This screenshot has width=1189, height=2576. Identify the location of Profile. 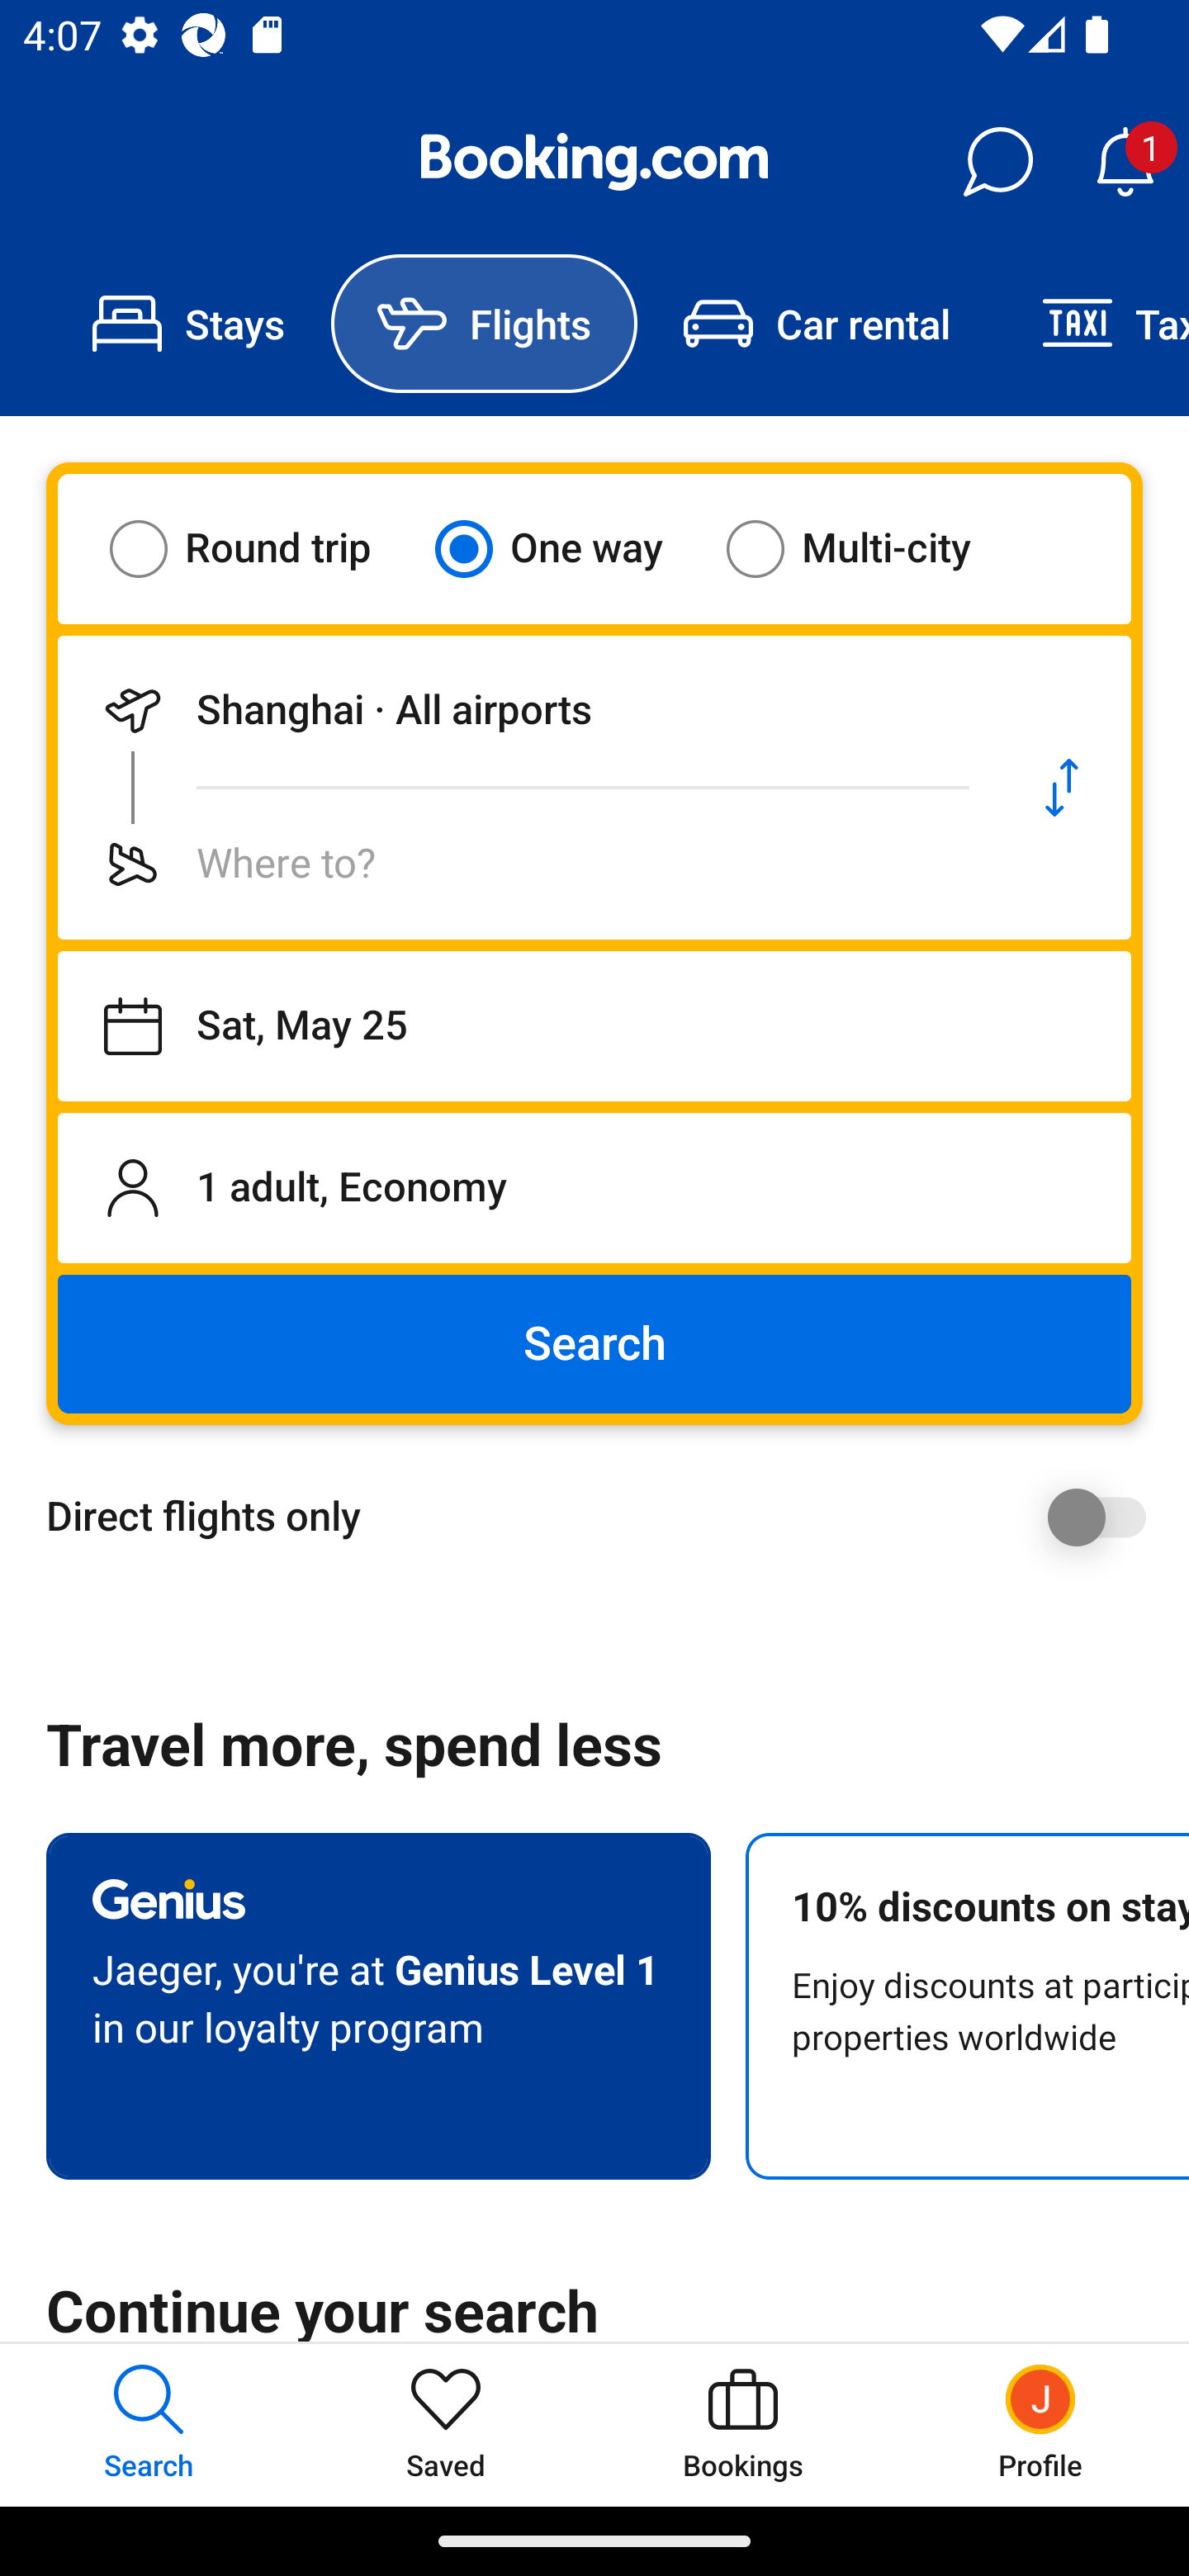
(1040, 2424).